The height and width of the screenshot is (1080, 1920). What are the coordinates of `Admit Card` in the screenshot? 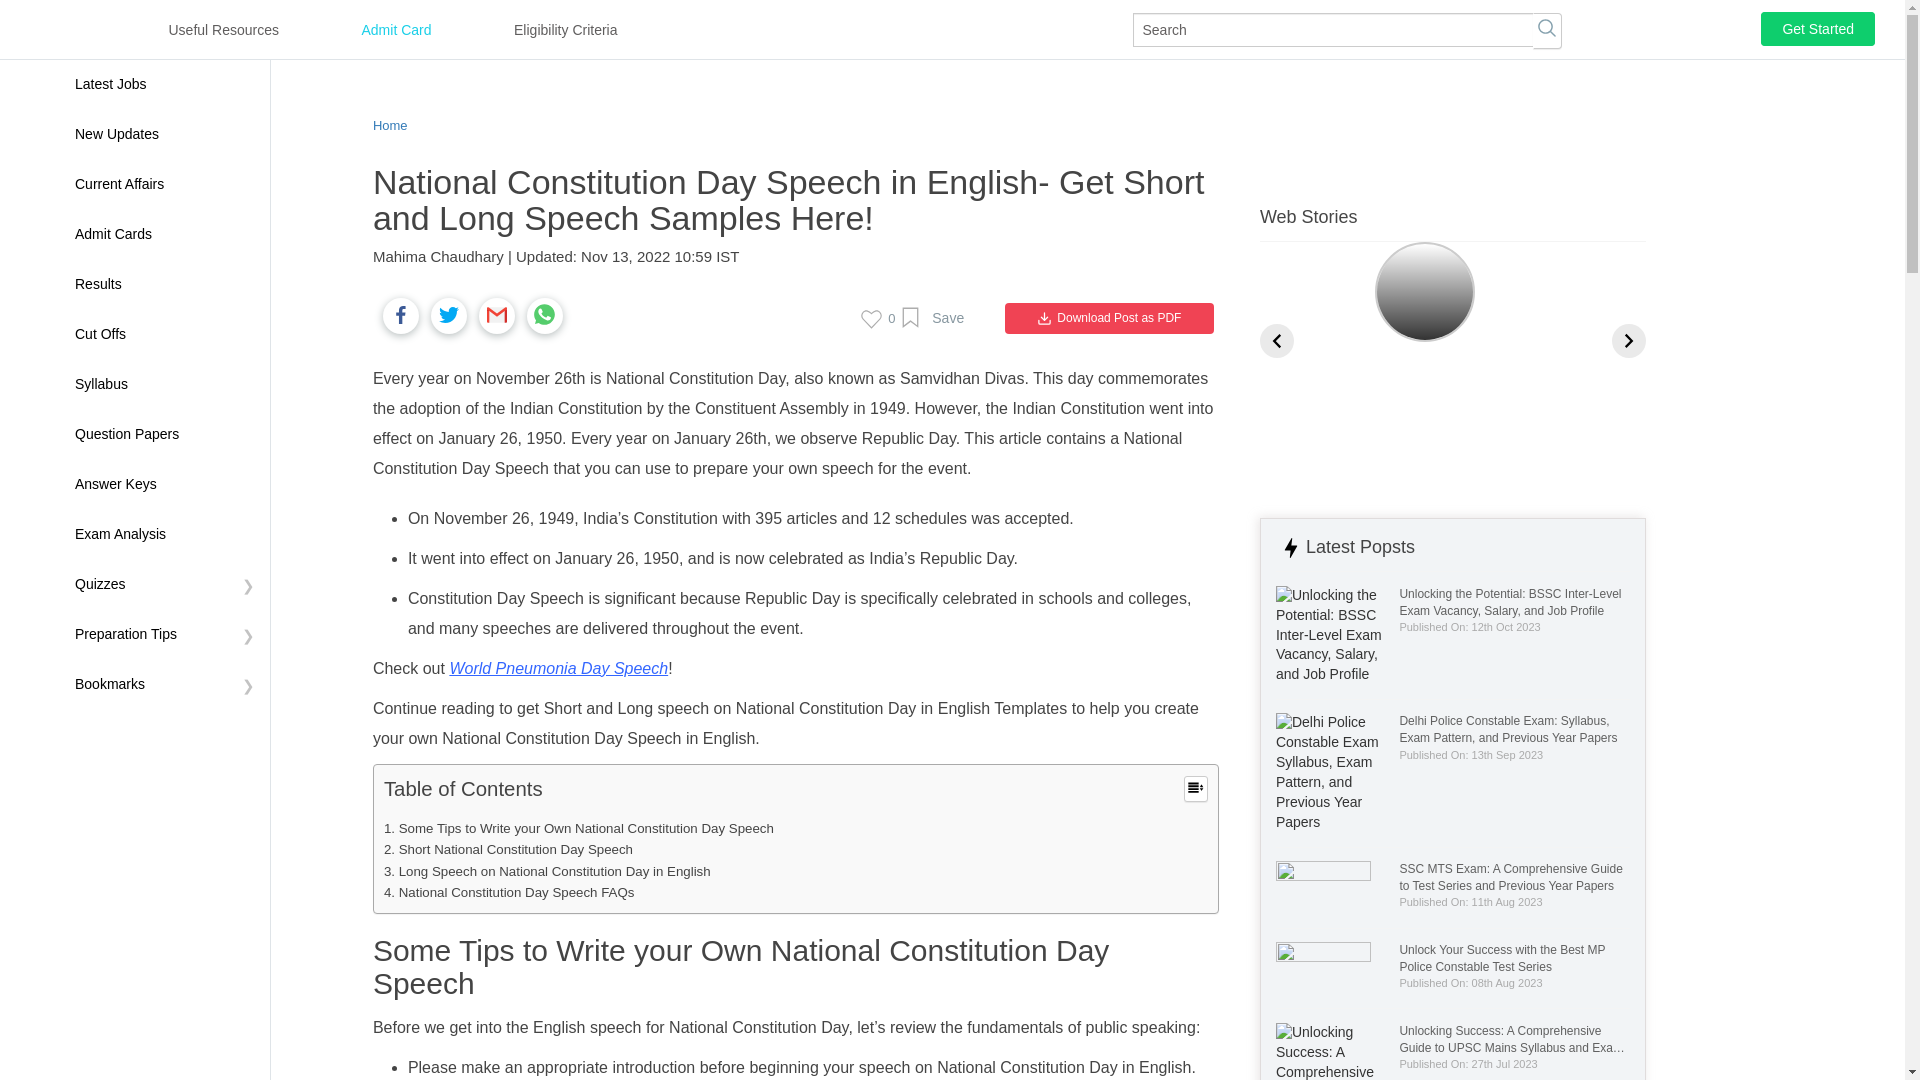 It's located at (402, 27).